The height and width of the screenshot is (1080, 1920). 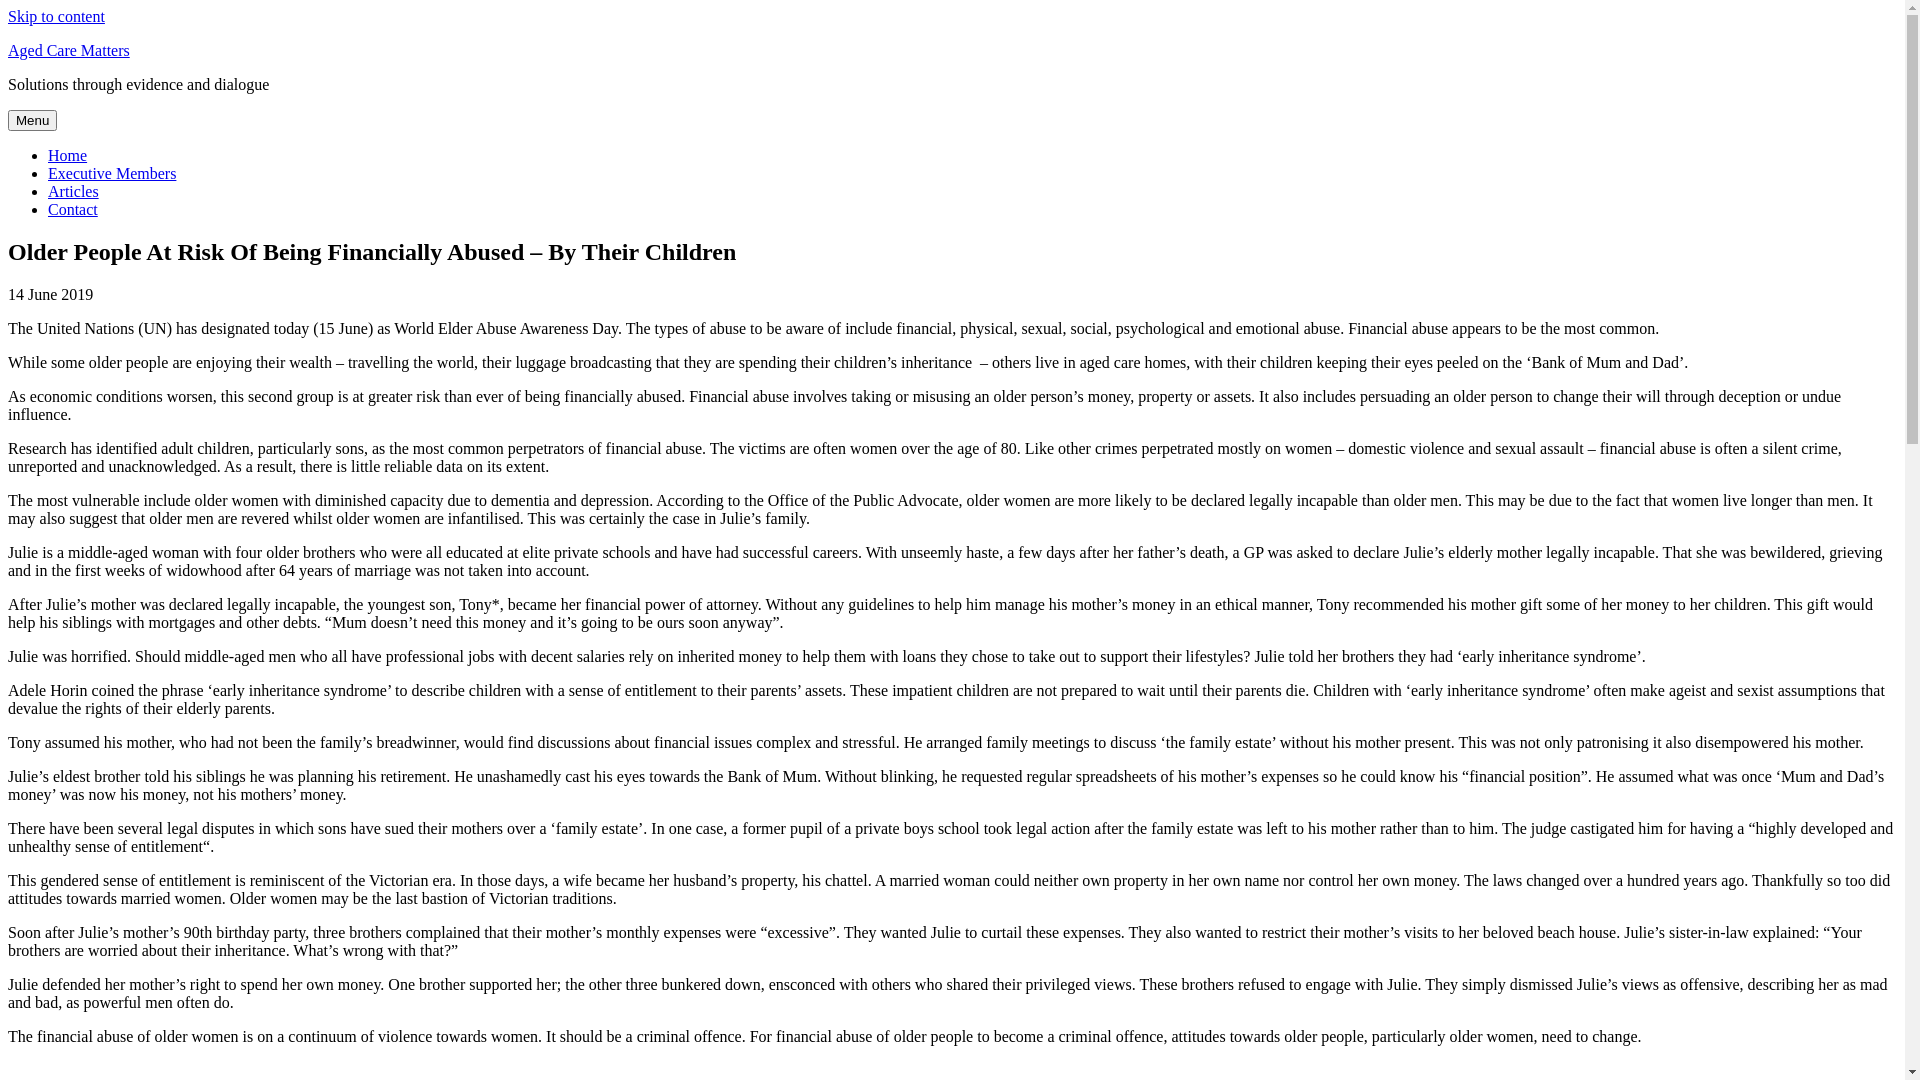 What do you see at coordinates (68, 156) in the screenshot?
I see `Home` at bounding box center [68, 156].